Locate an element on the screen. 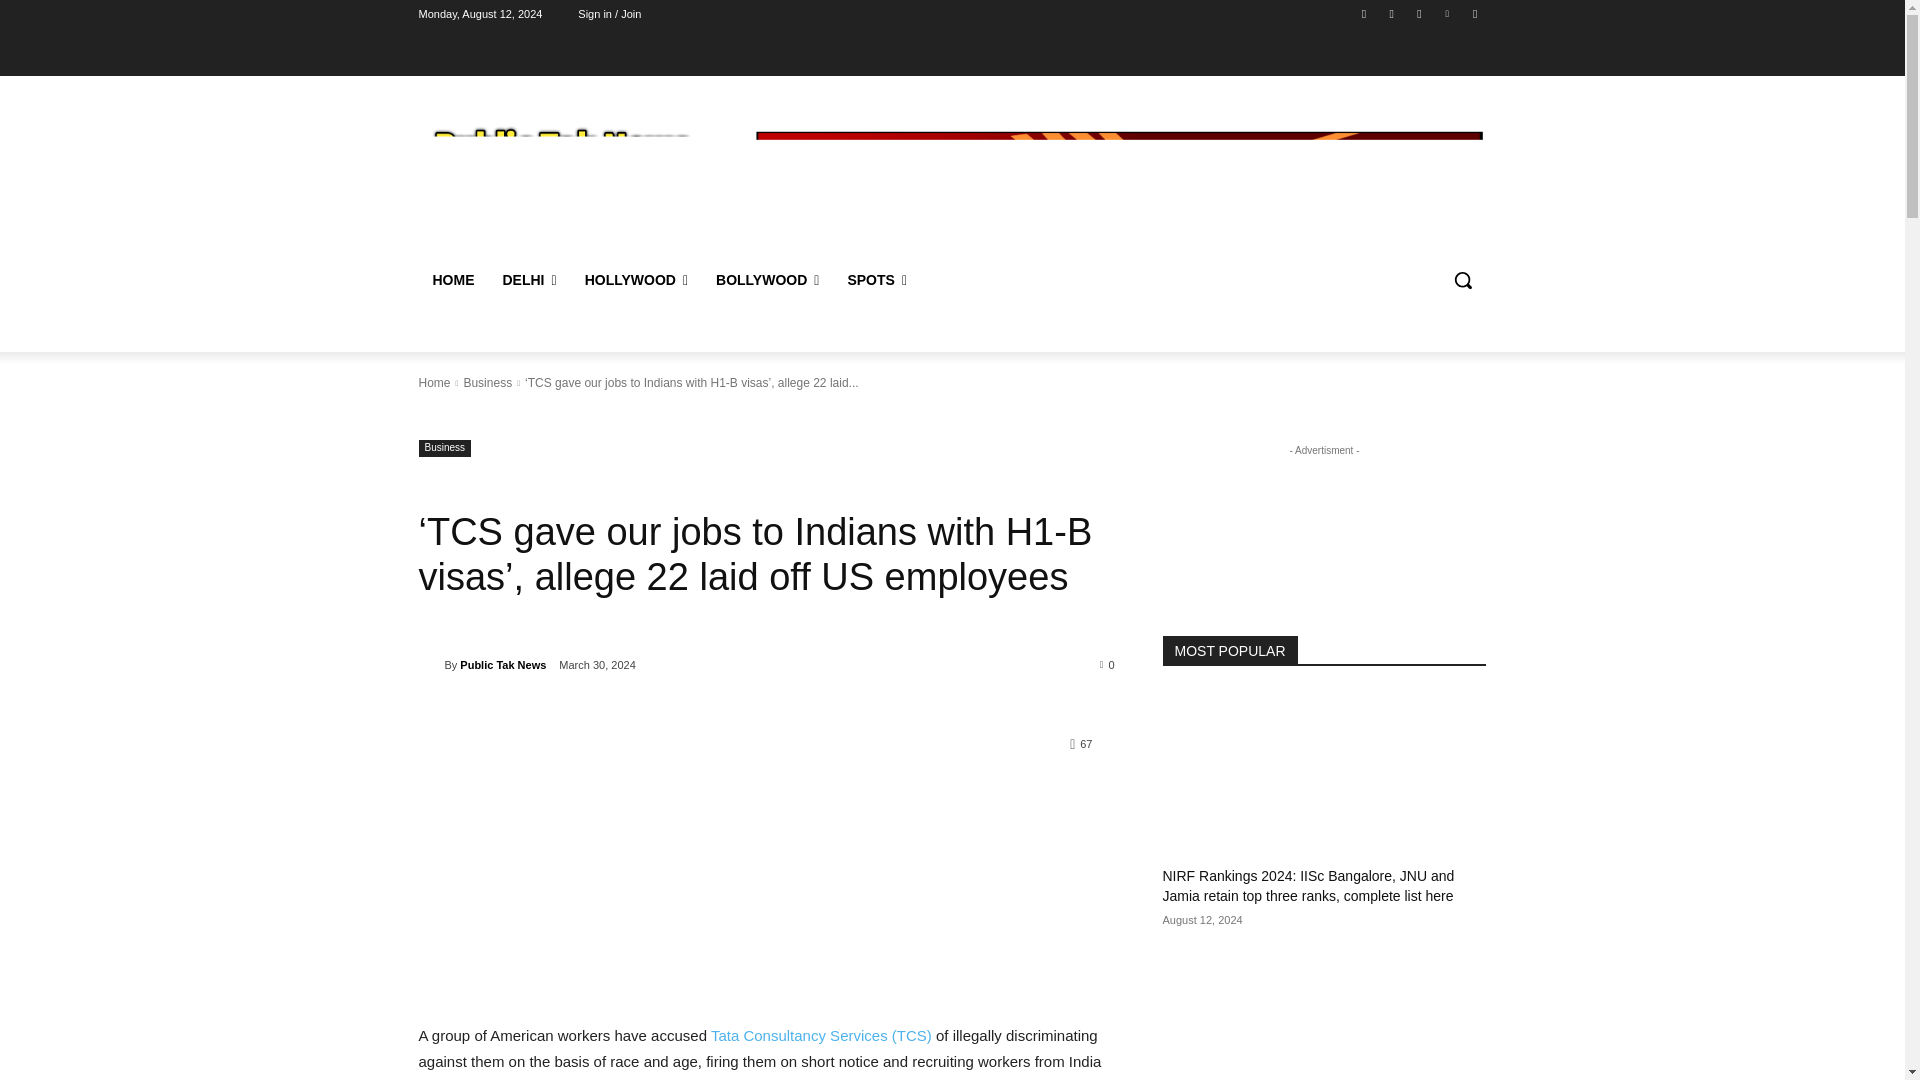  DELHI is located at coordinates (528, 279).